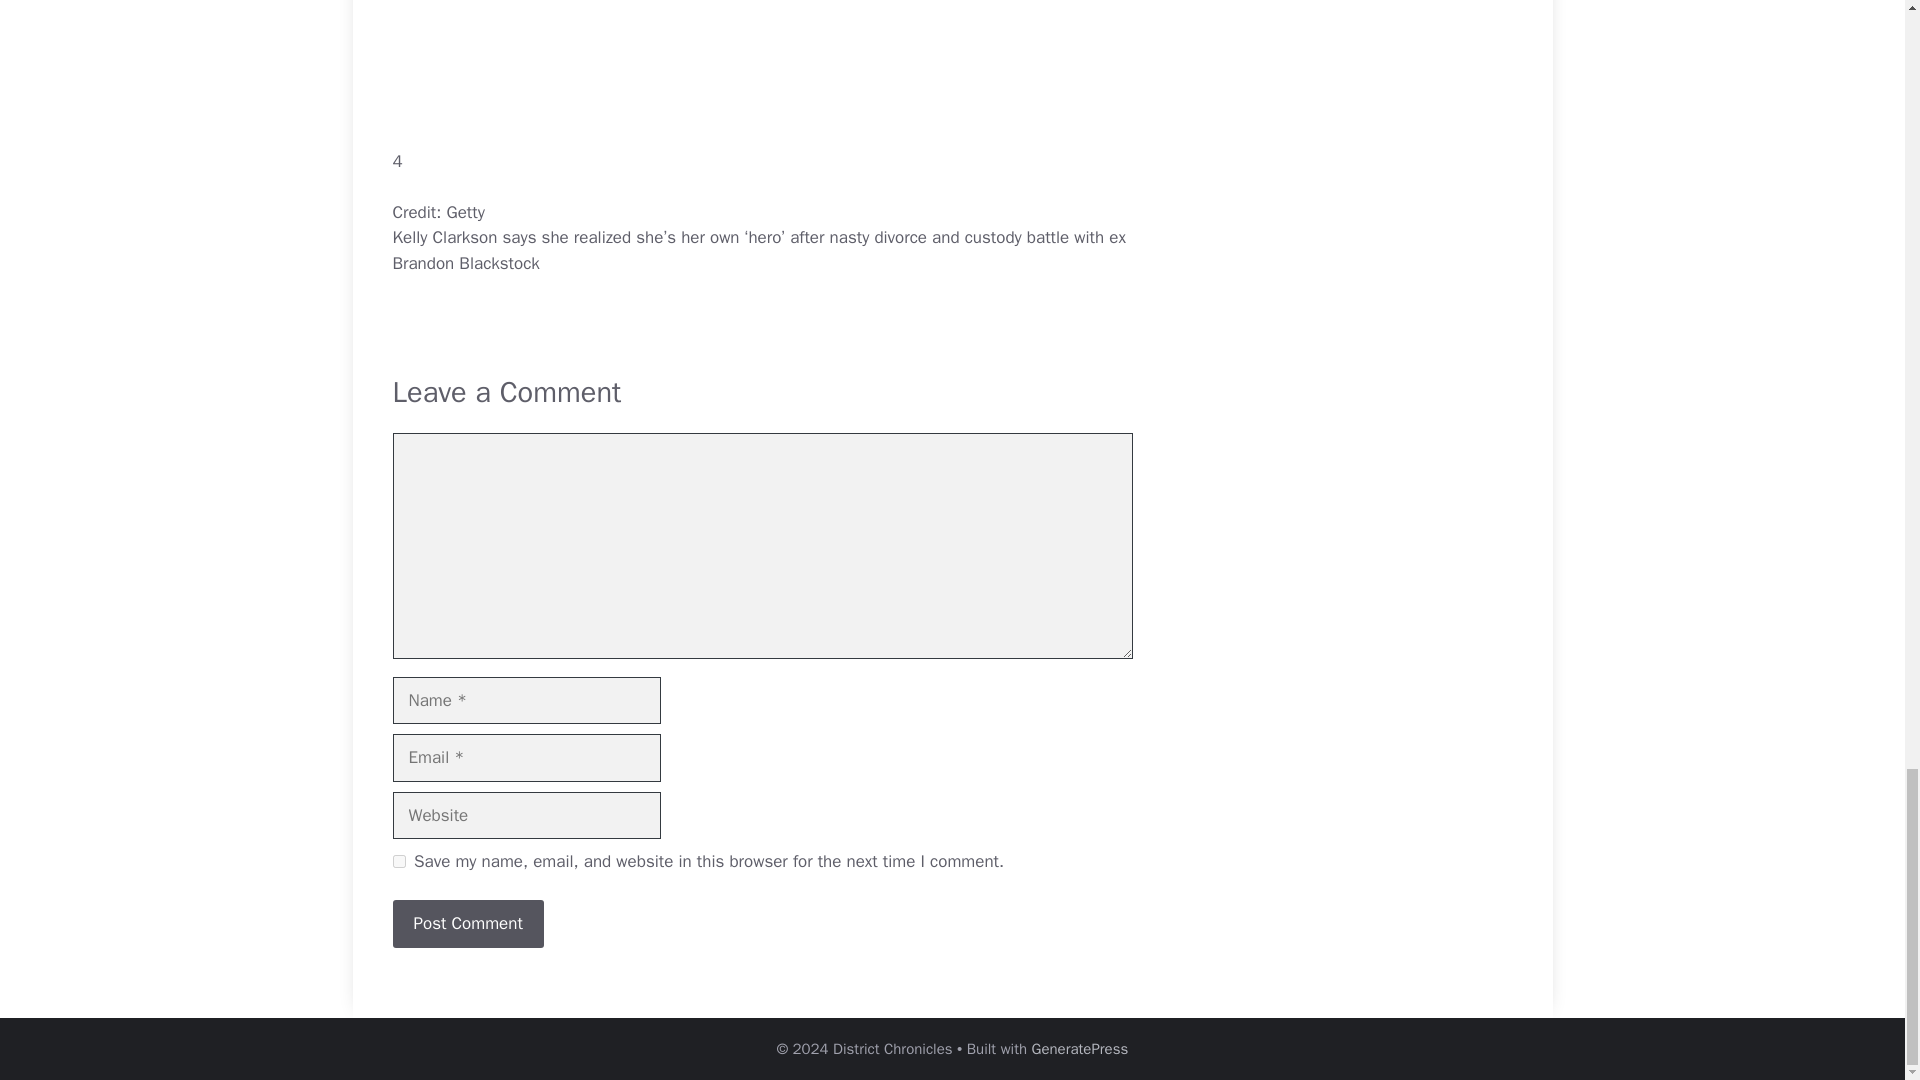  Describe the element at coordinates (1080, 1049) in the screenshot. I see `GeneratePress` at that location.